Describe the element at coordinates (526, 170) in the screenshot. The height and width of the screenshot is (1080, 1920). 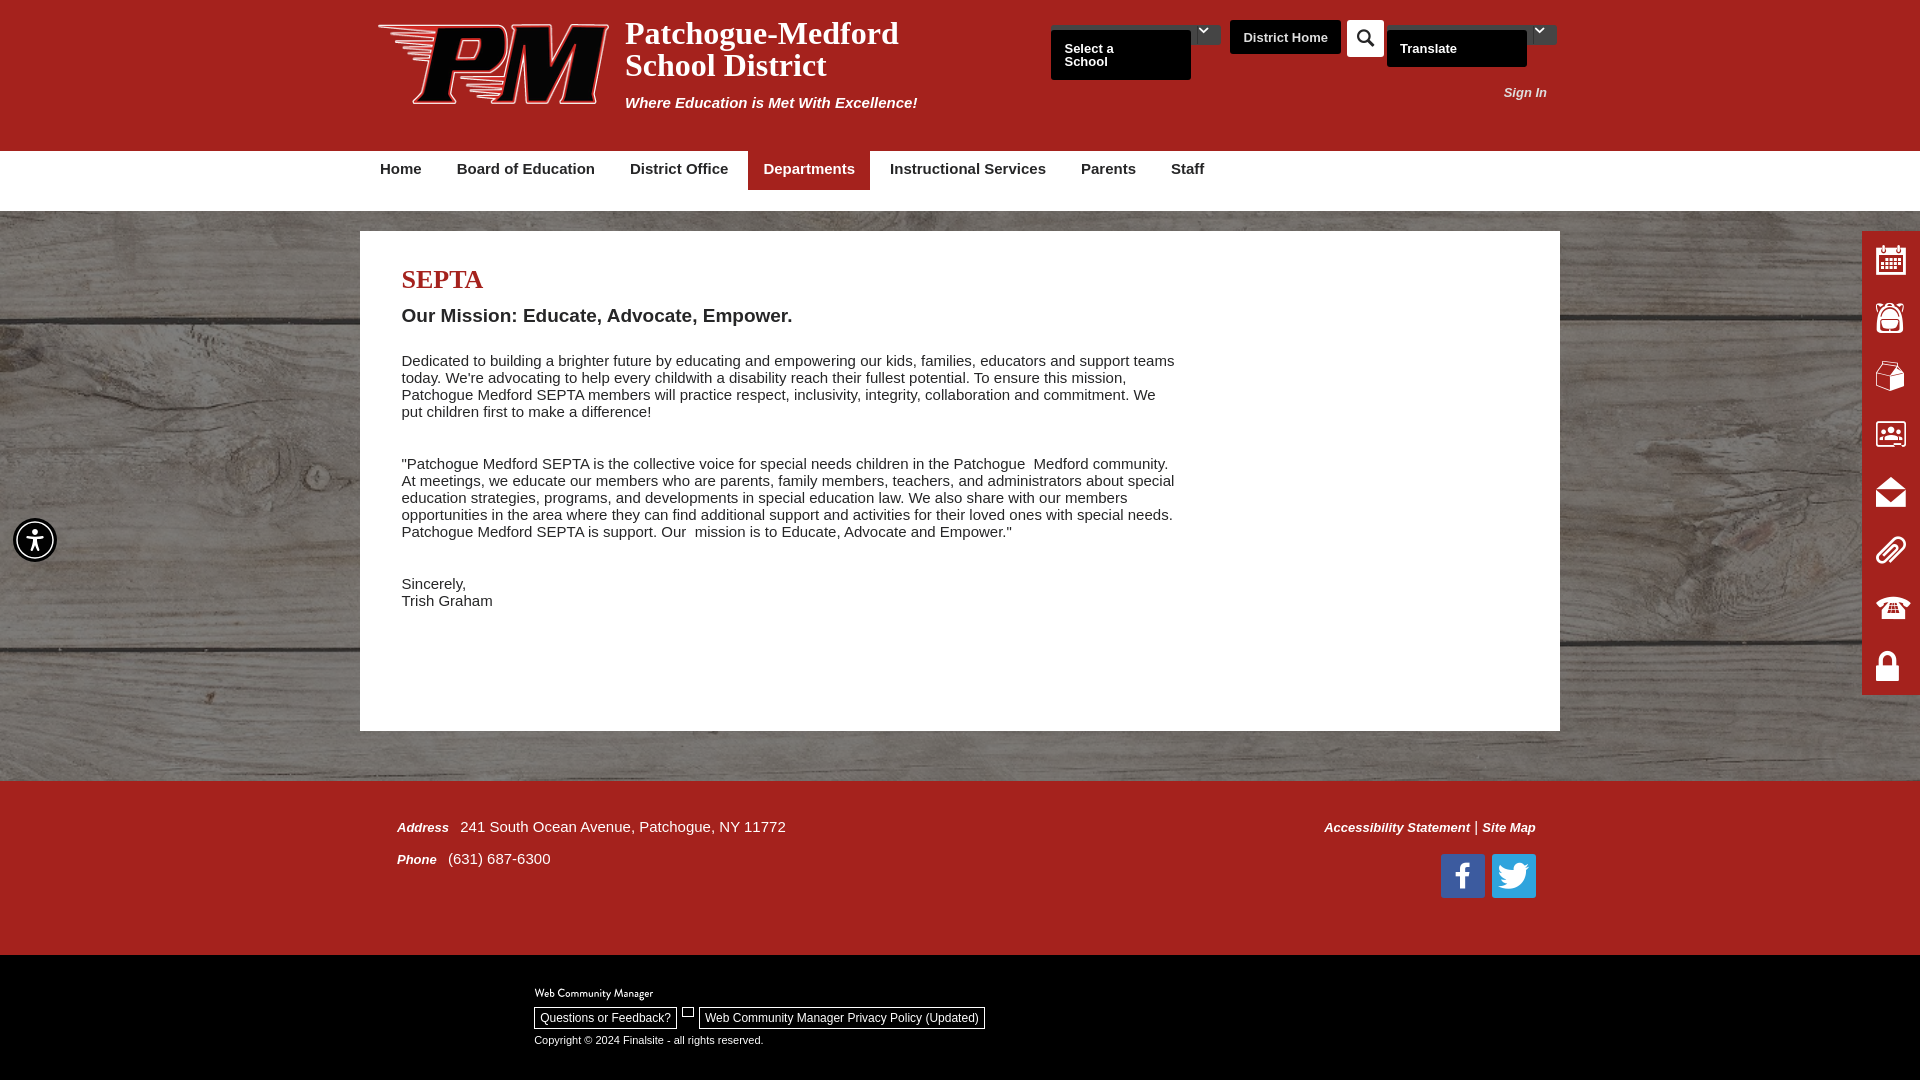
I see `Board of Education` at that location.